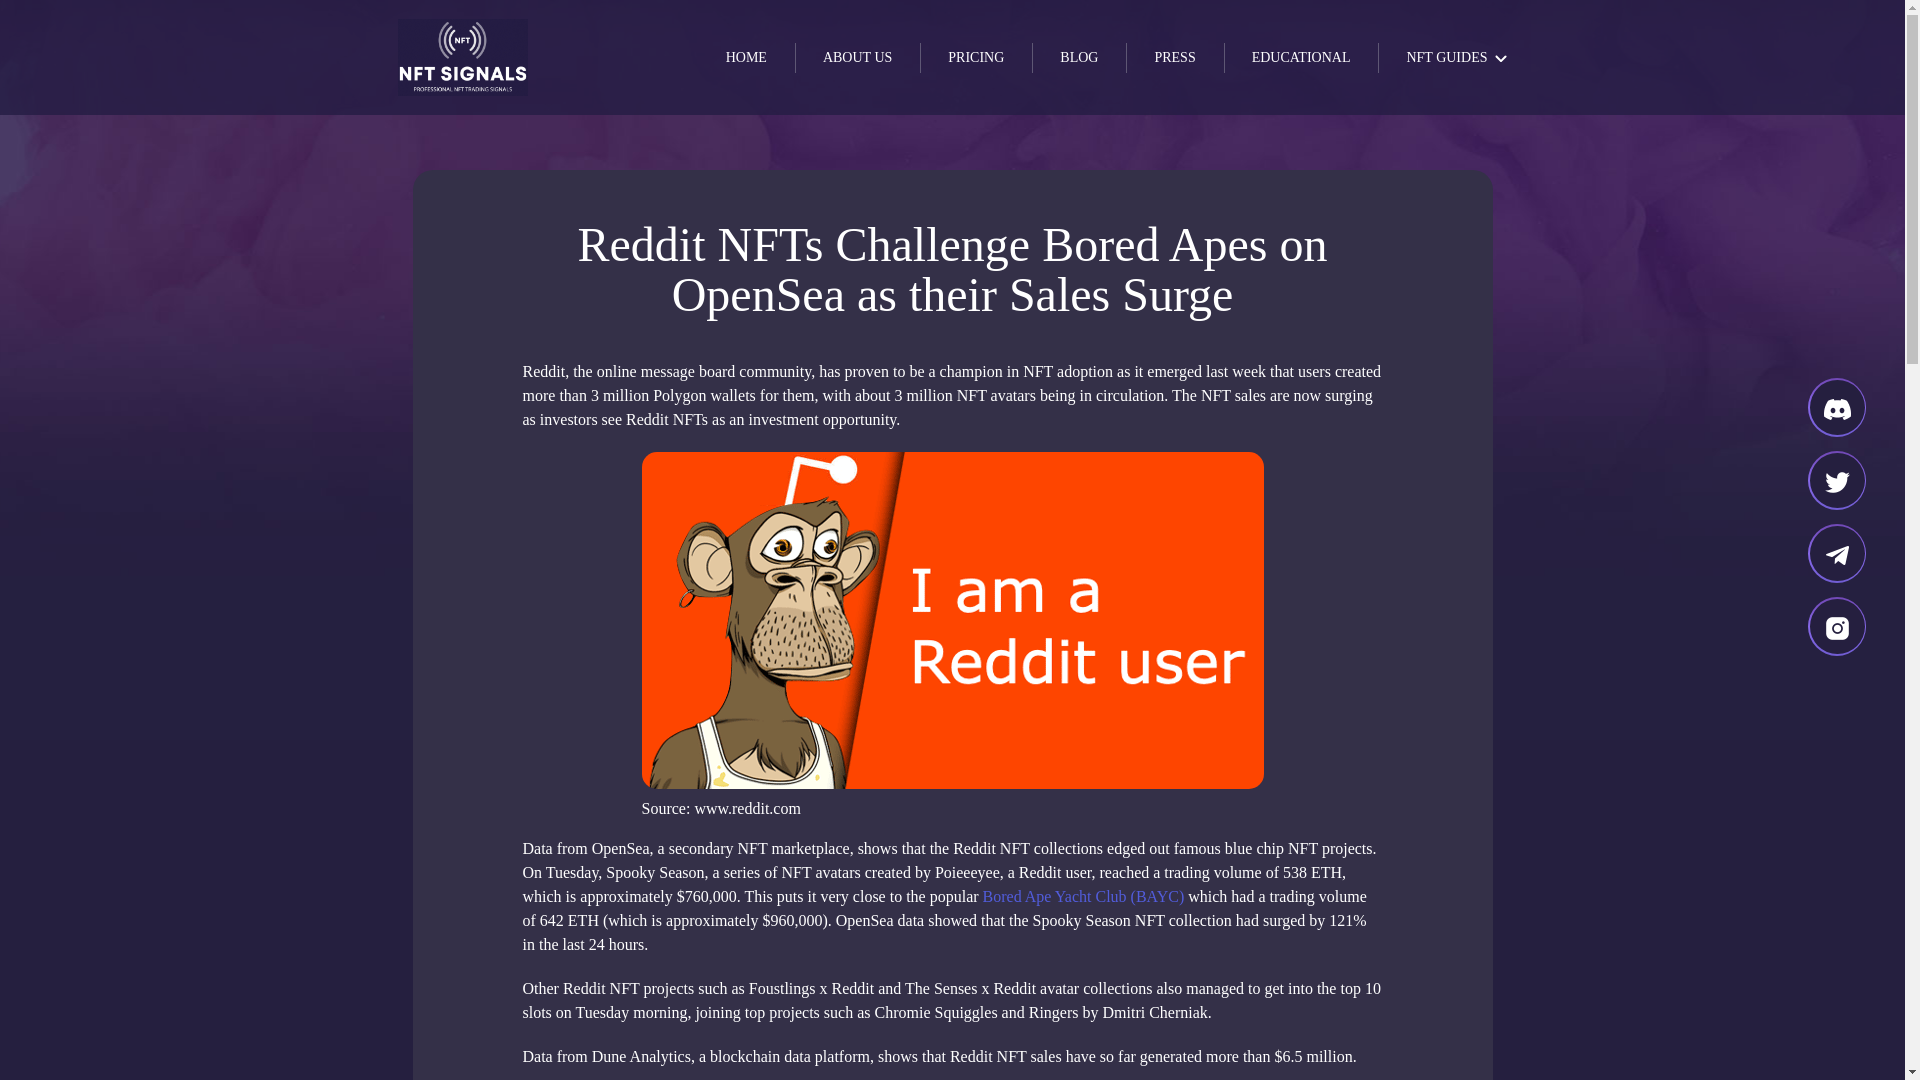  Describe the element at coordinates (1442, 57) in the screenshot. I see `NFT GUIDES` at that location.